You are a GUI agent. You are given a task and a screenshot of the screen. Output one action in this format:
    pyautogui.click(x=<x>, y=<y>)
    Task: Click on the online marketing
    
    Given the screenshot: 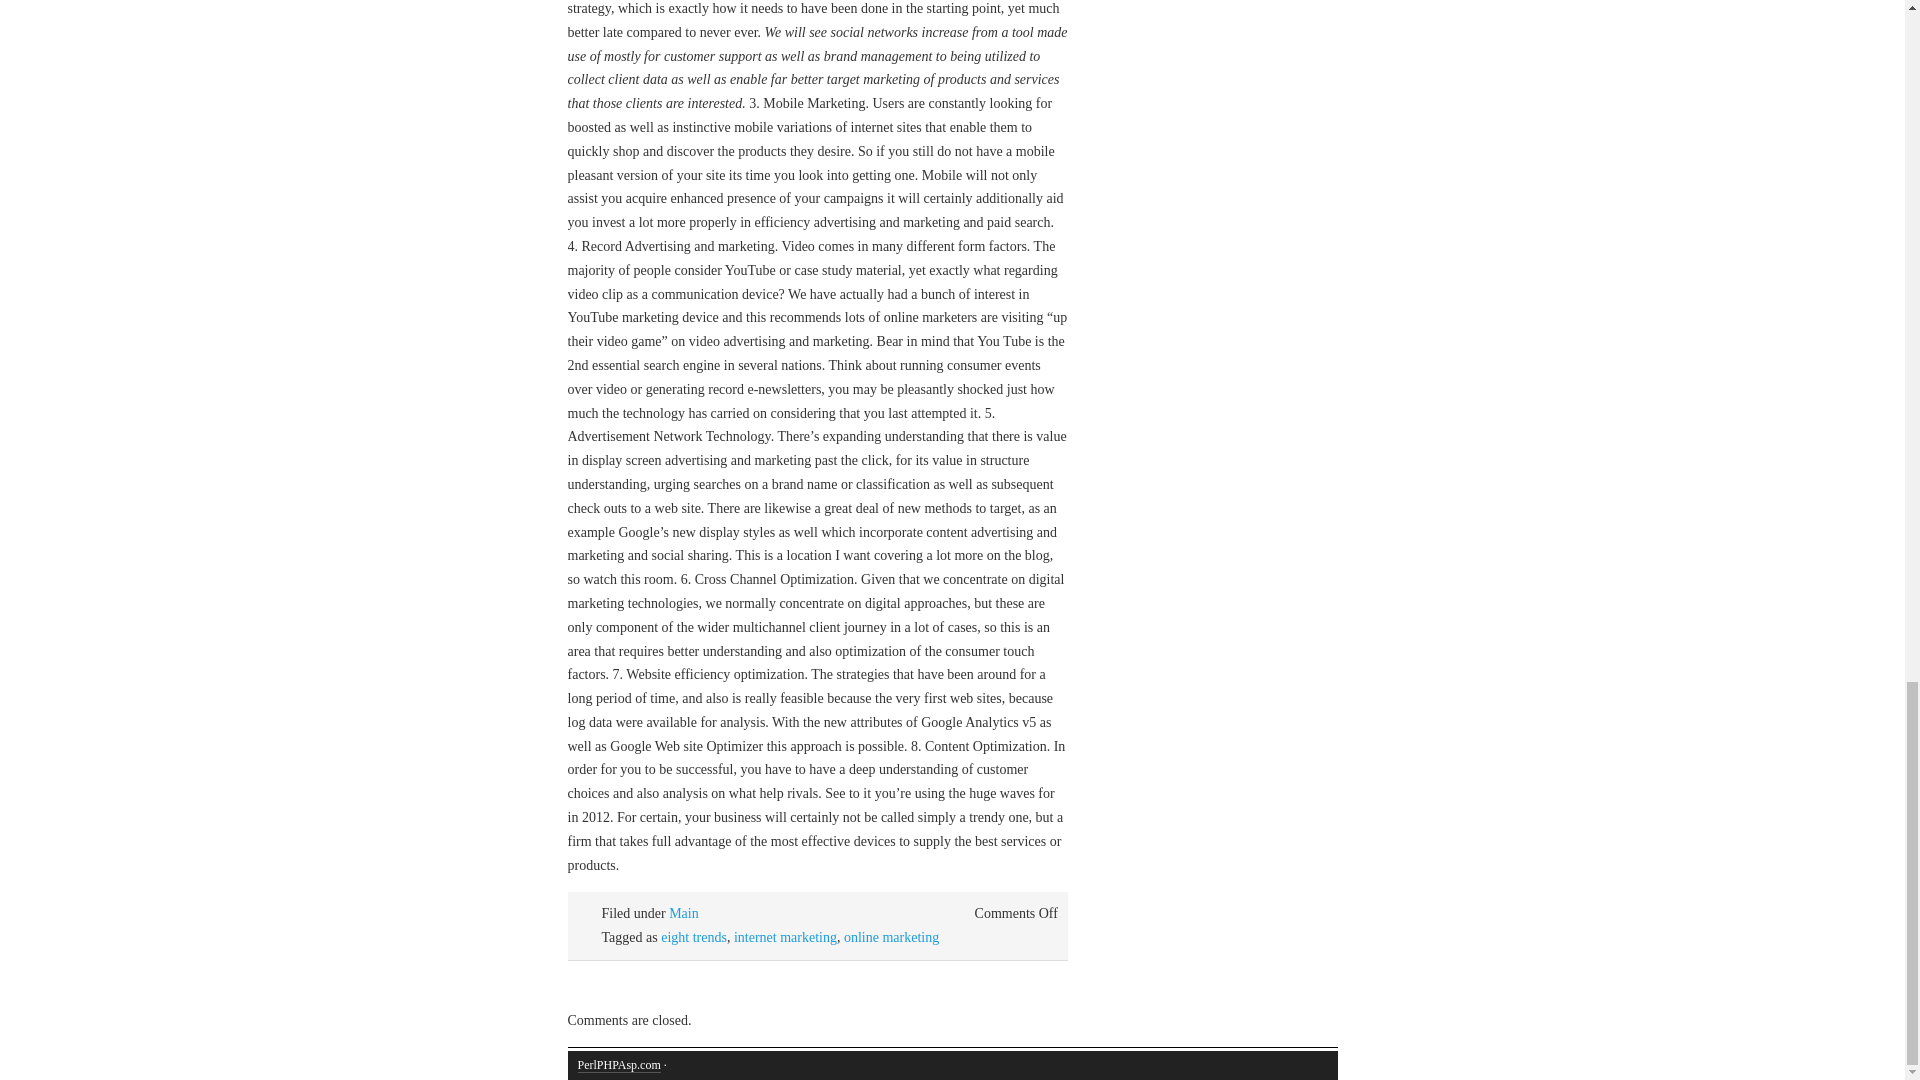 What is the action you would take?
    pyautogui.click(x=891, y=937)
    